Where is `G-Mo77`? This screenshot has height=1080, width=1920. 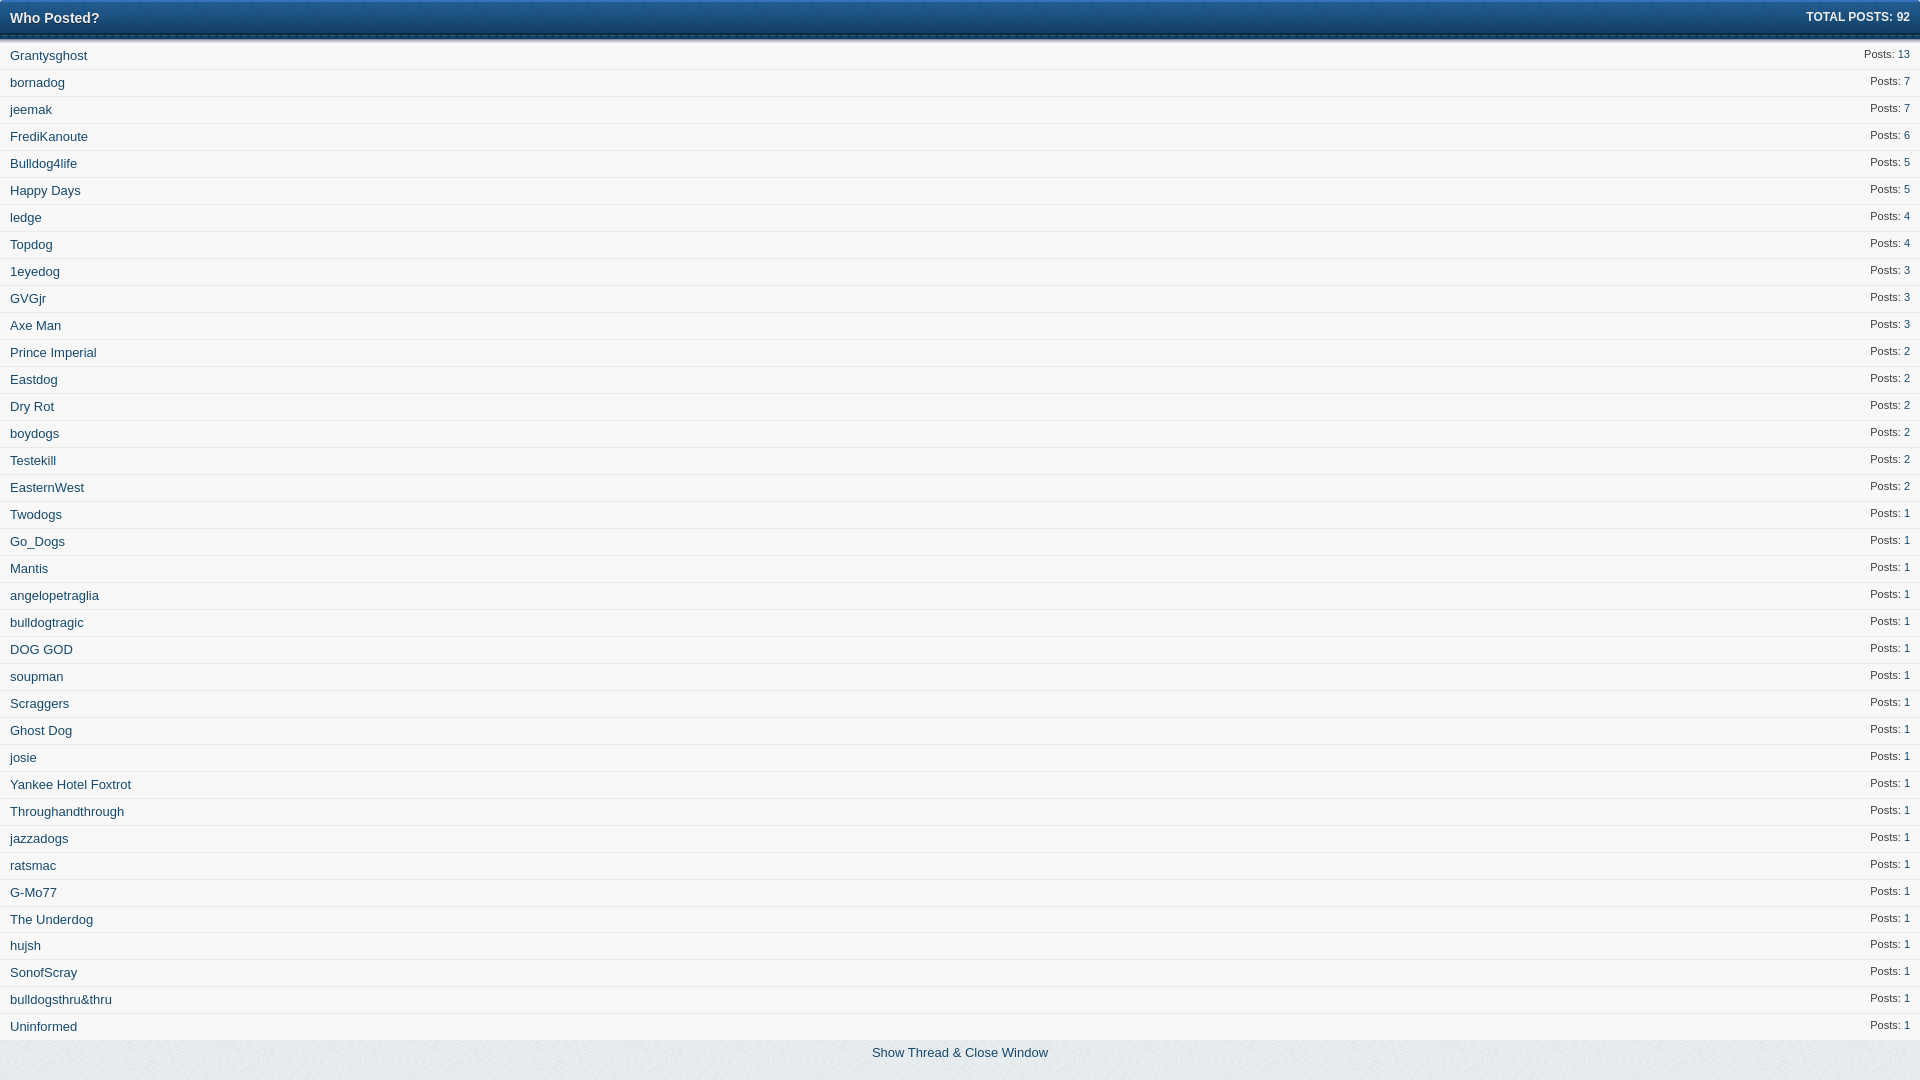 G-Mo77 is located at coordinates (34, 892).